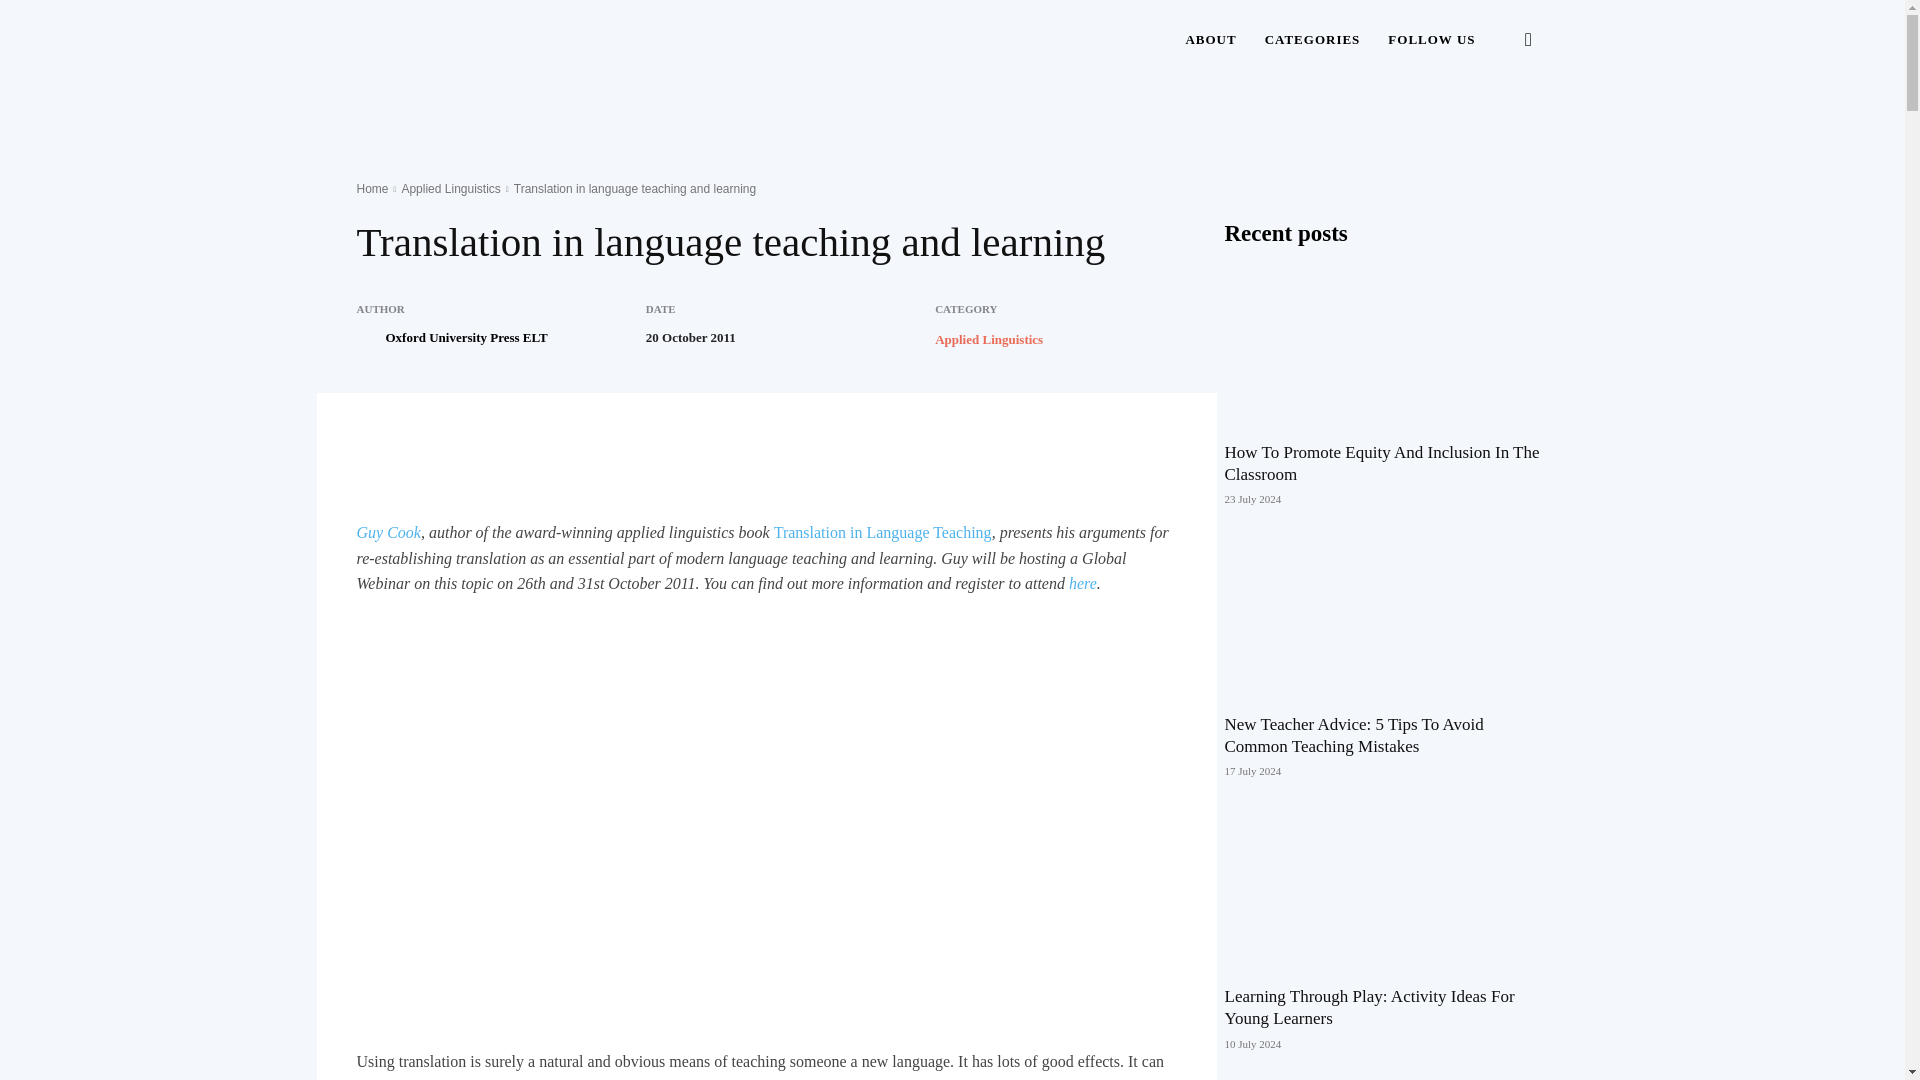  Describe the element at coordinates (1312, 40) in the screenshot. I see `CATEGORIES` at that location.